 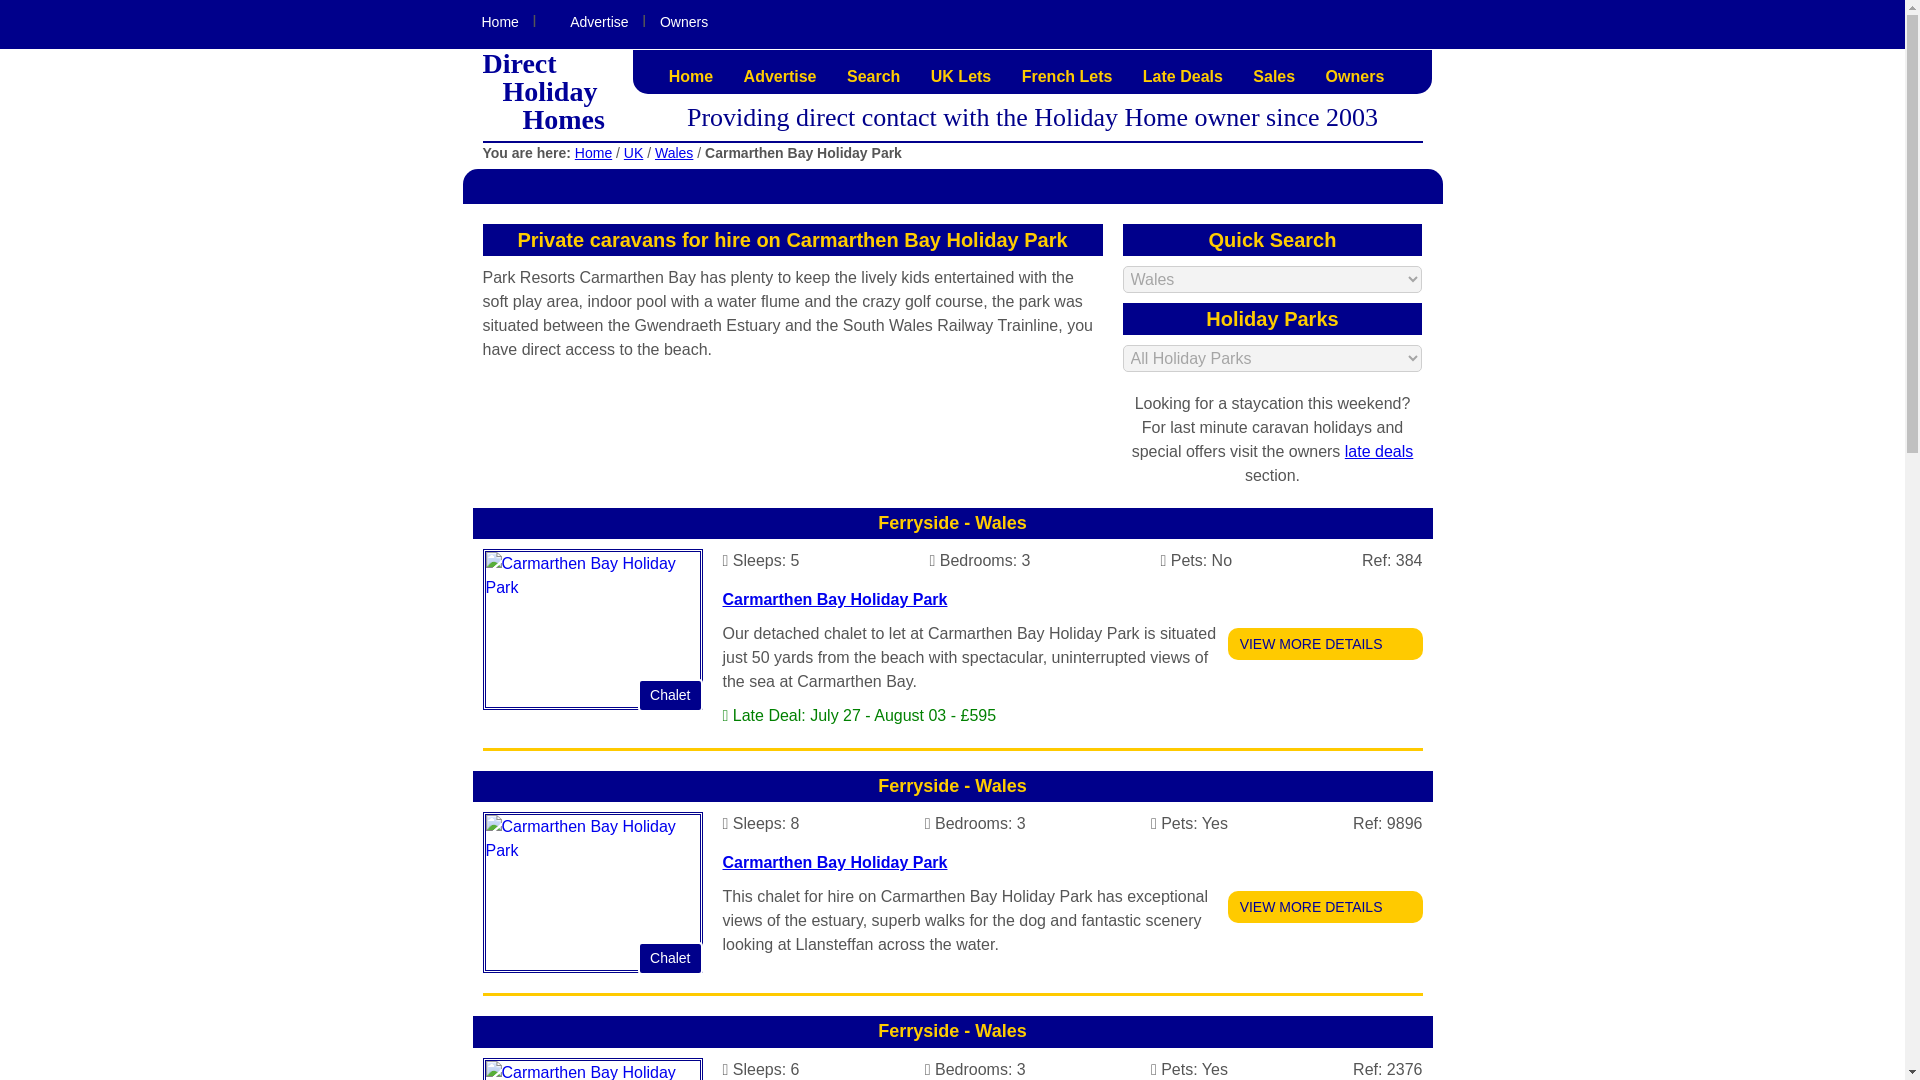 What do you see at coordinates (674, 152) in the screenshot?
I see `Wales` at bounding box center [674, 152].